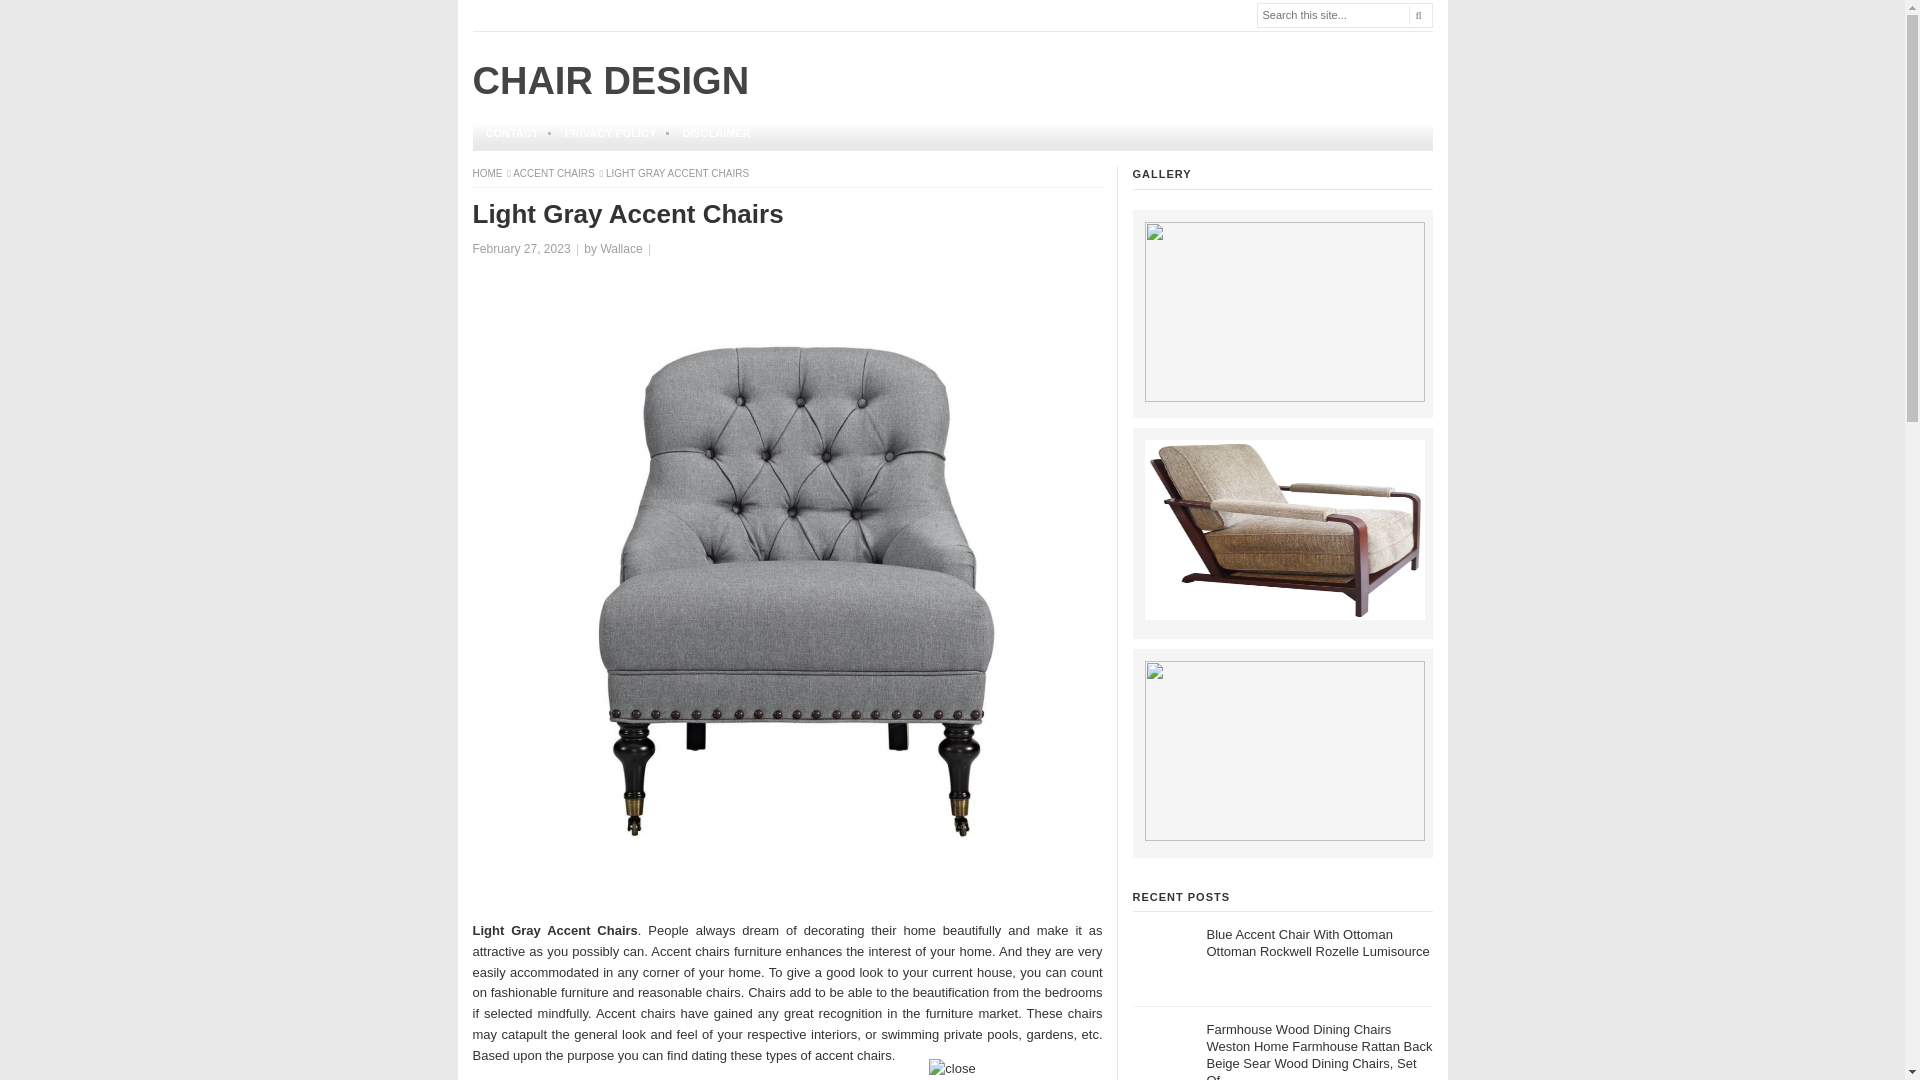  I want to click on CHAIR DESIGN, so click(610, 80).